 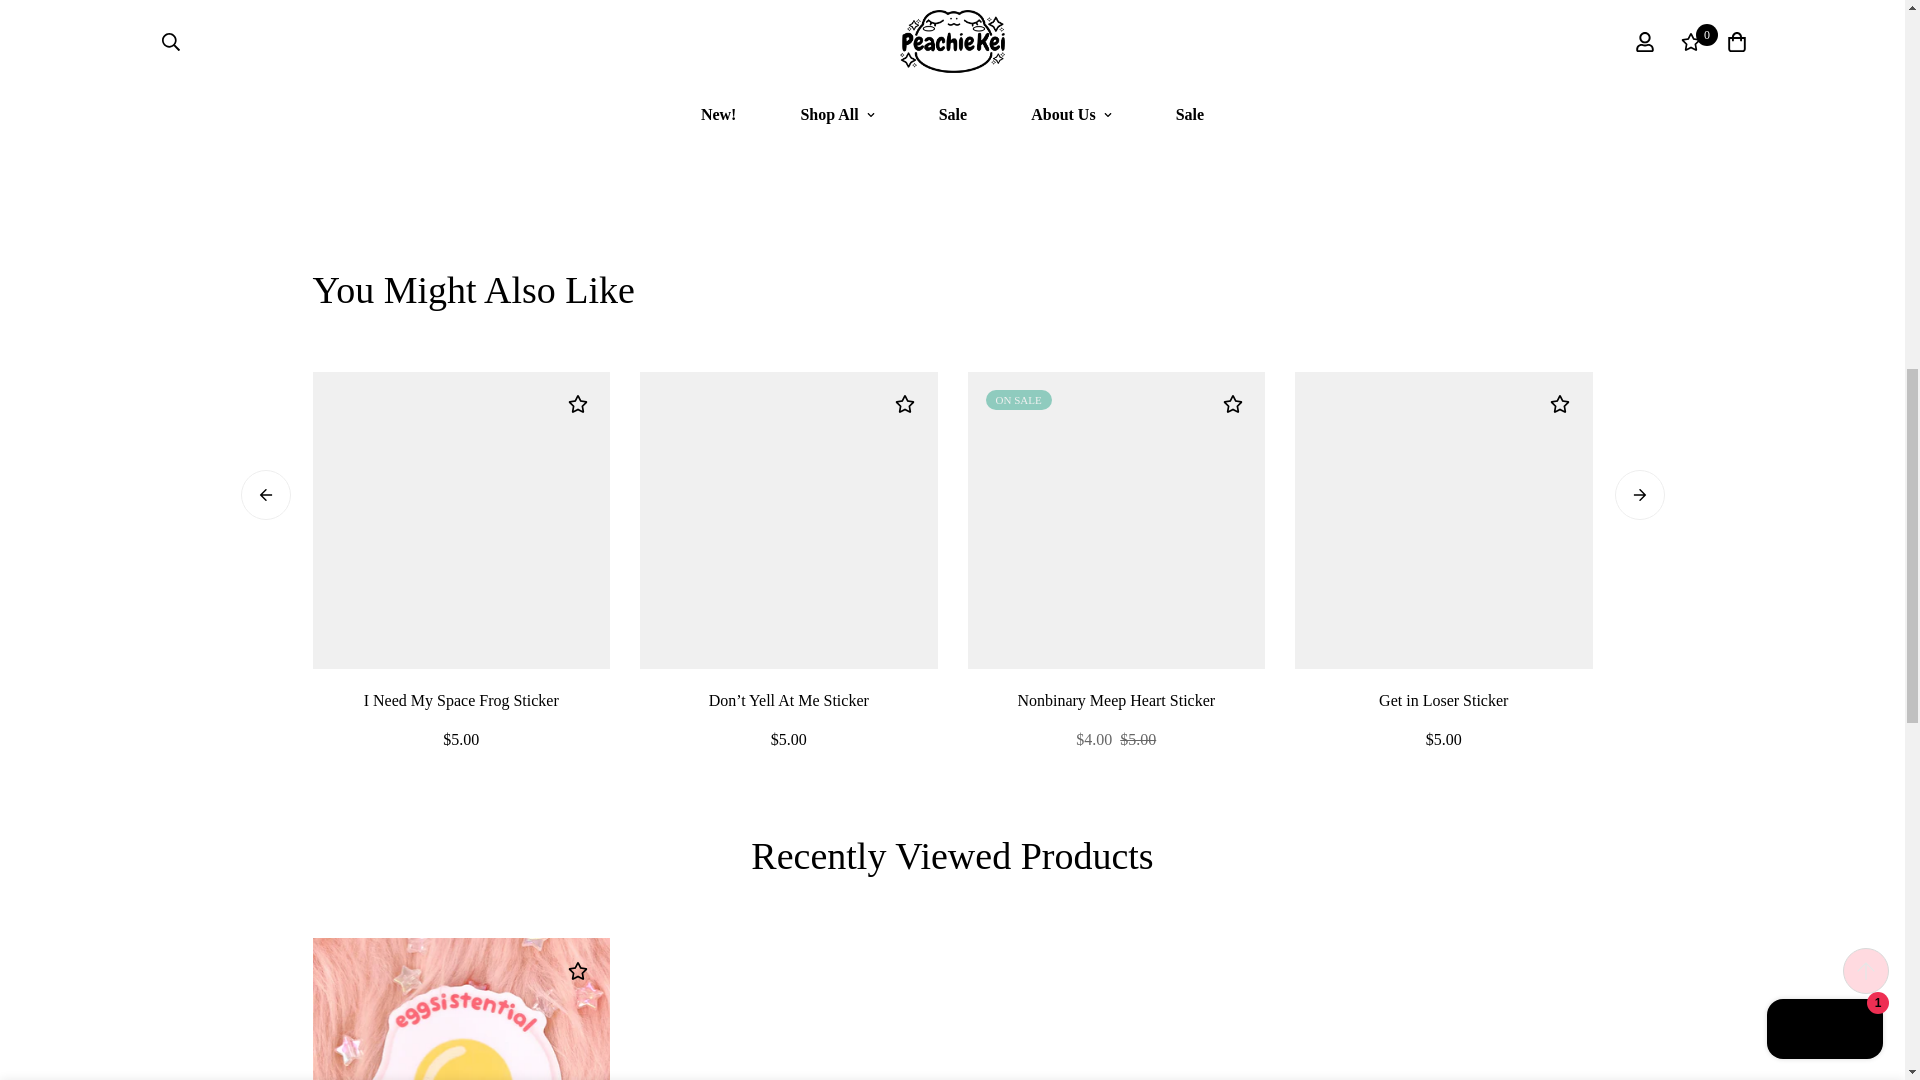 I want to click on 1, so click(x=1346, y=37).